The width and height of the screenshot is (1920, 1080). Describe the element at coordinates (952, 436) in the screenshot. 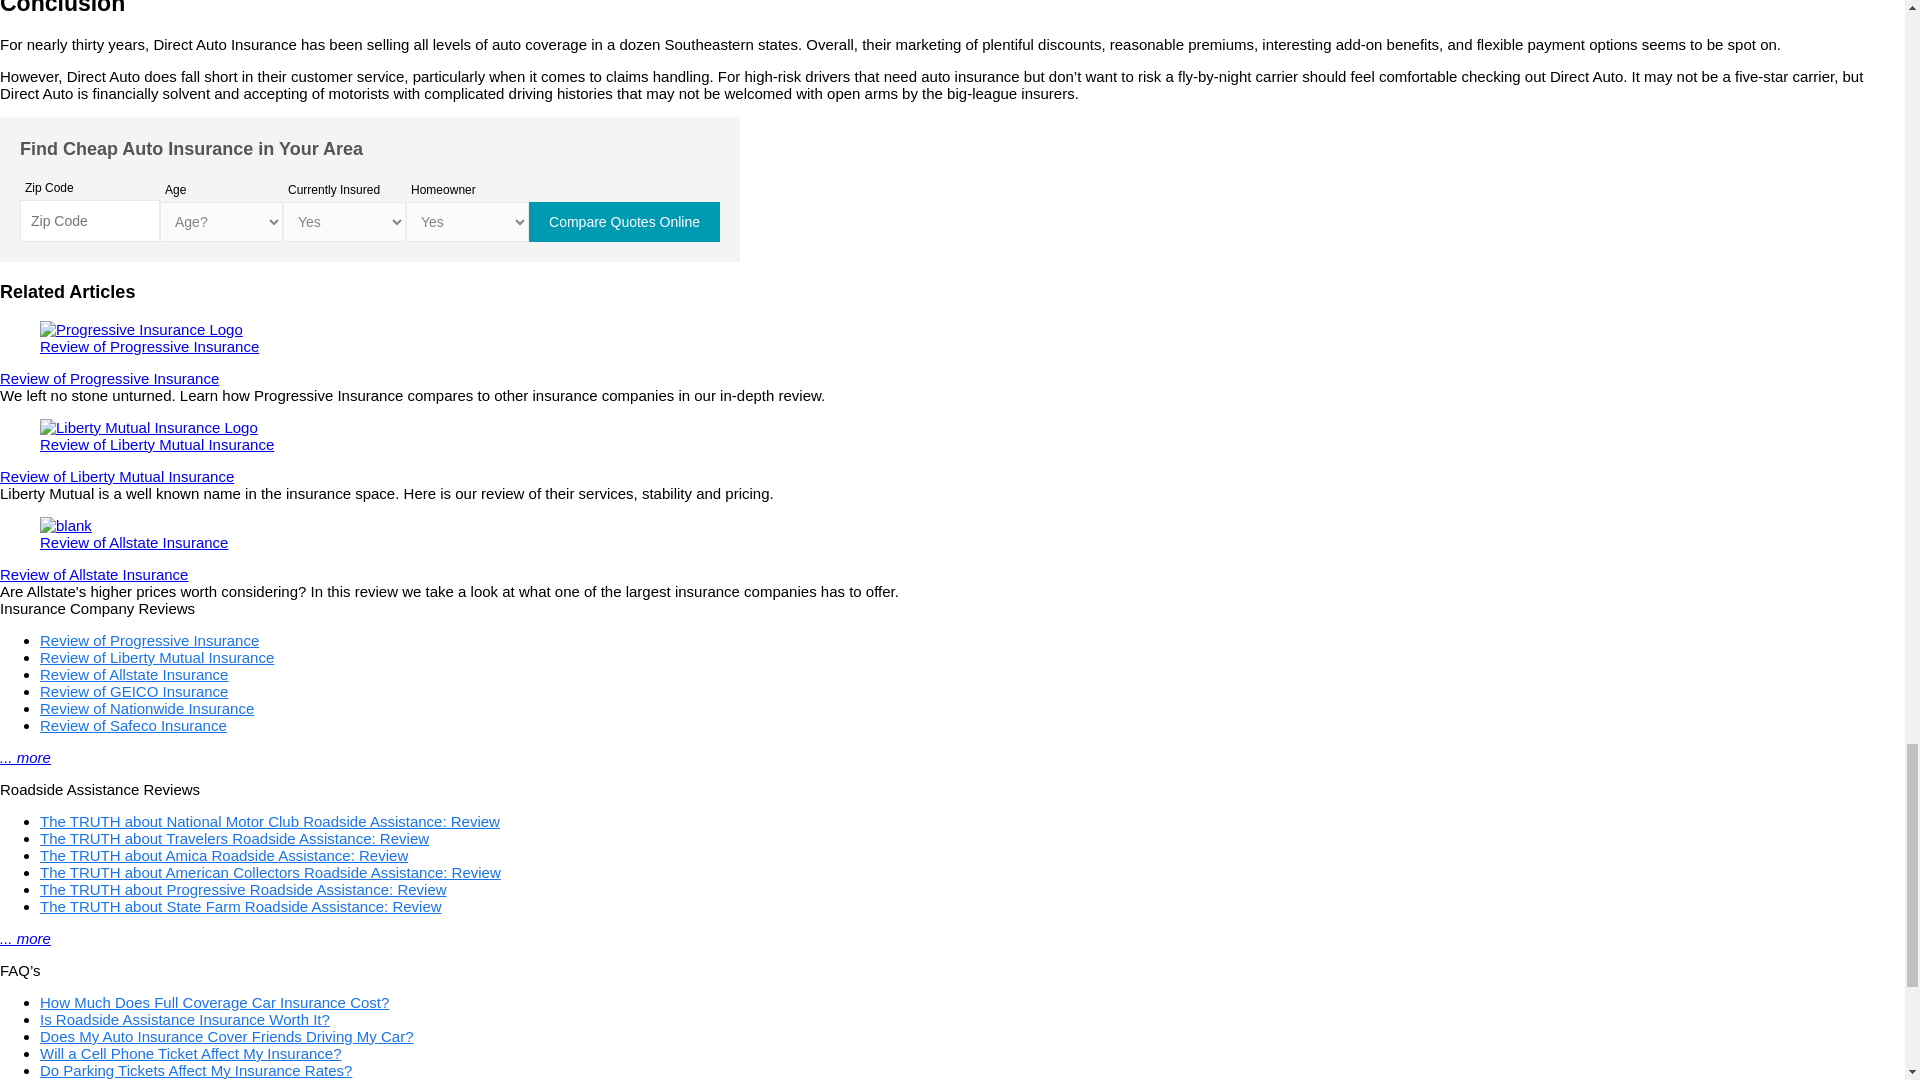

I see `Review of Liberty Mutual Insurance` at that location.